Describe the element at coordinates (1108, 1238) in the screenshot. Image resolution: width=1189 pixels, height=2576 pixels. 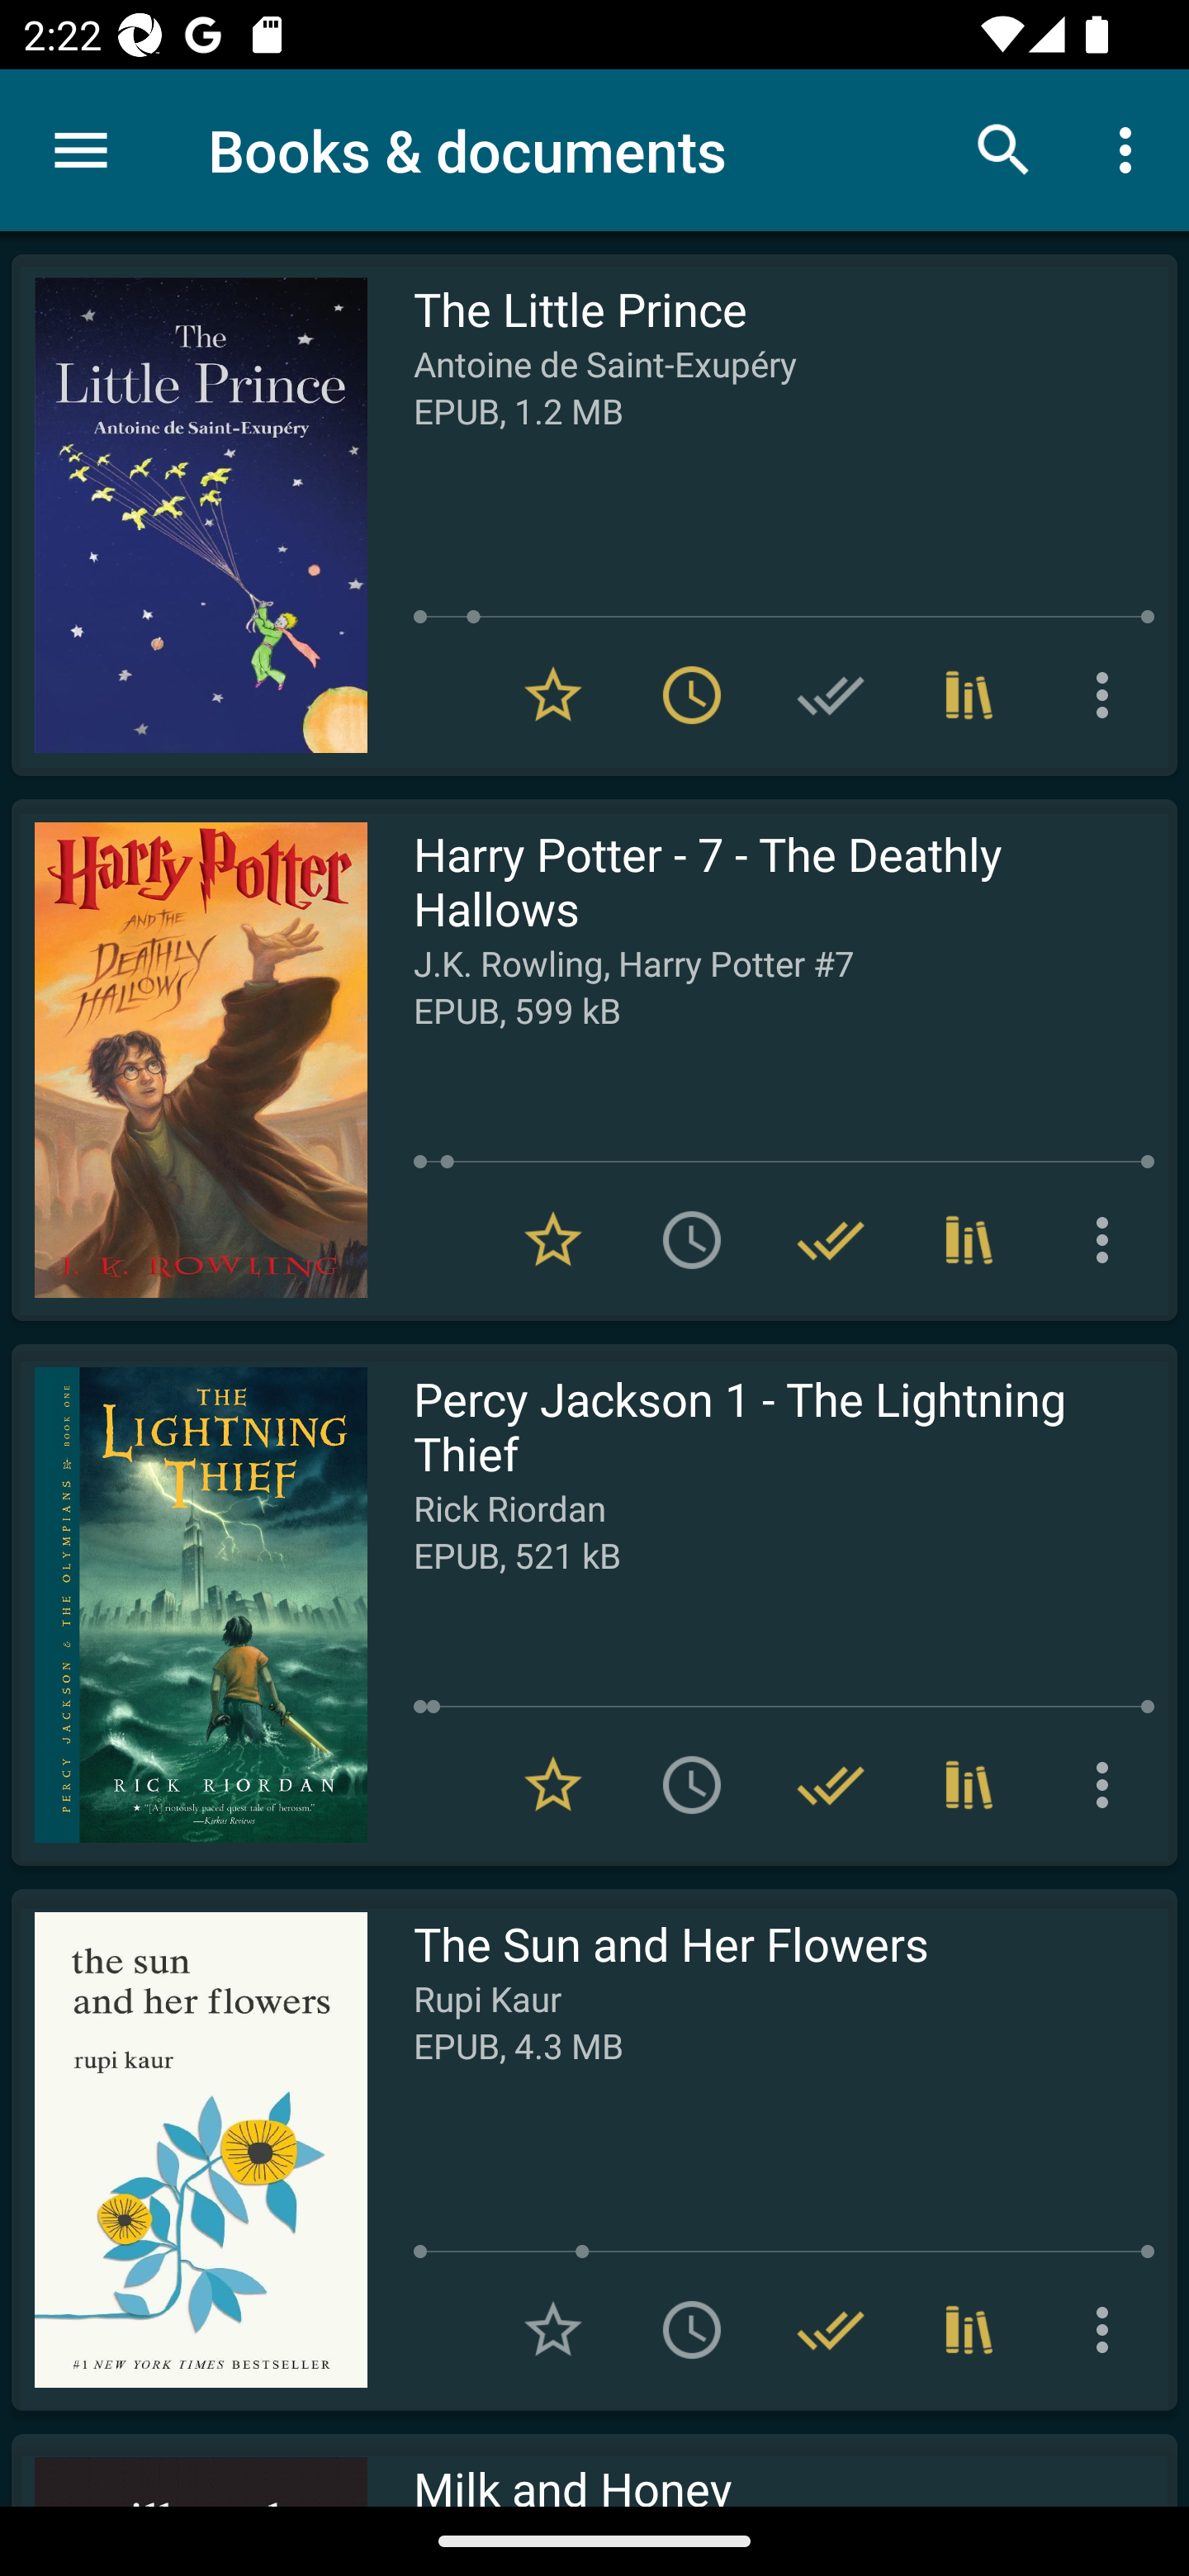
I see `More options` at that location.